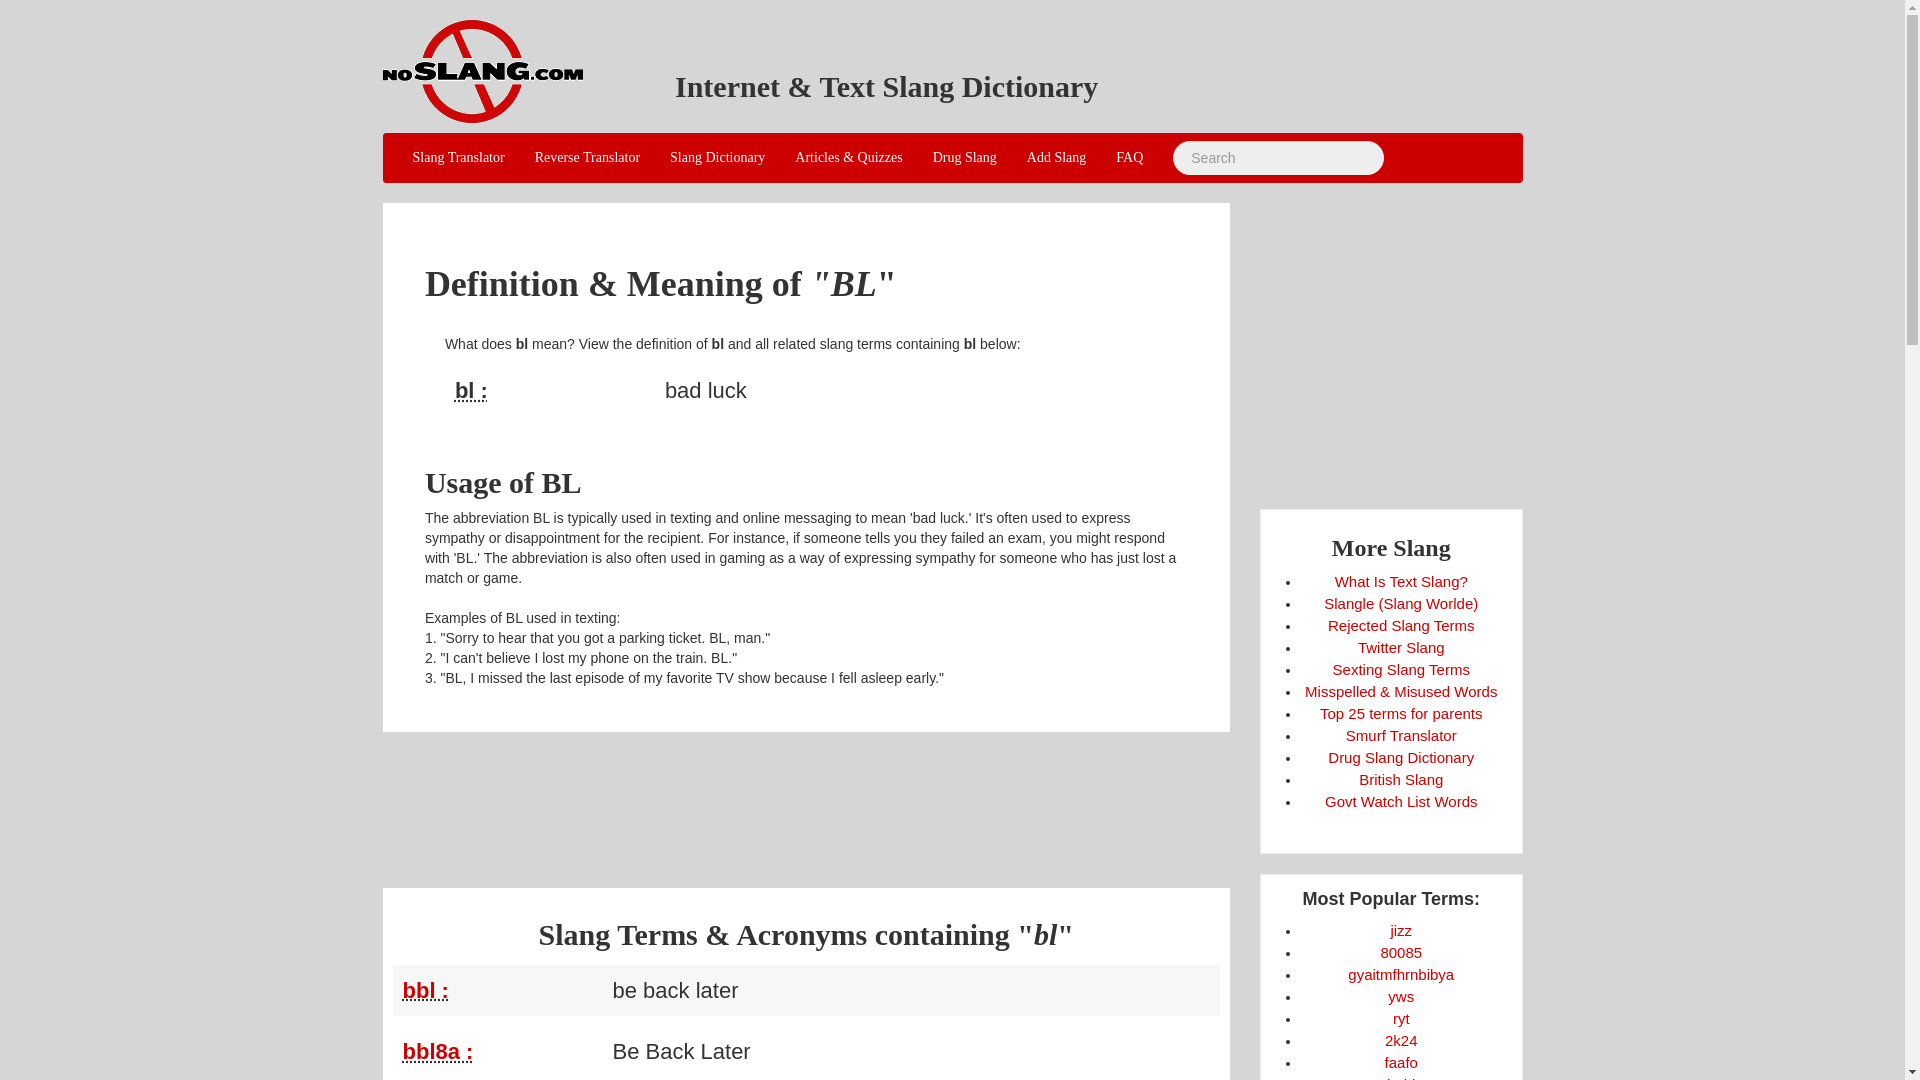 The width and height of the screenshot is (1920, 1080). I want to click on bbl :, so click(424, 990).